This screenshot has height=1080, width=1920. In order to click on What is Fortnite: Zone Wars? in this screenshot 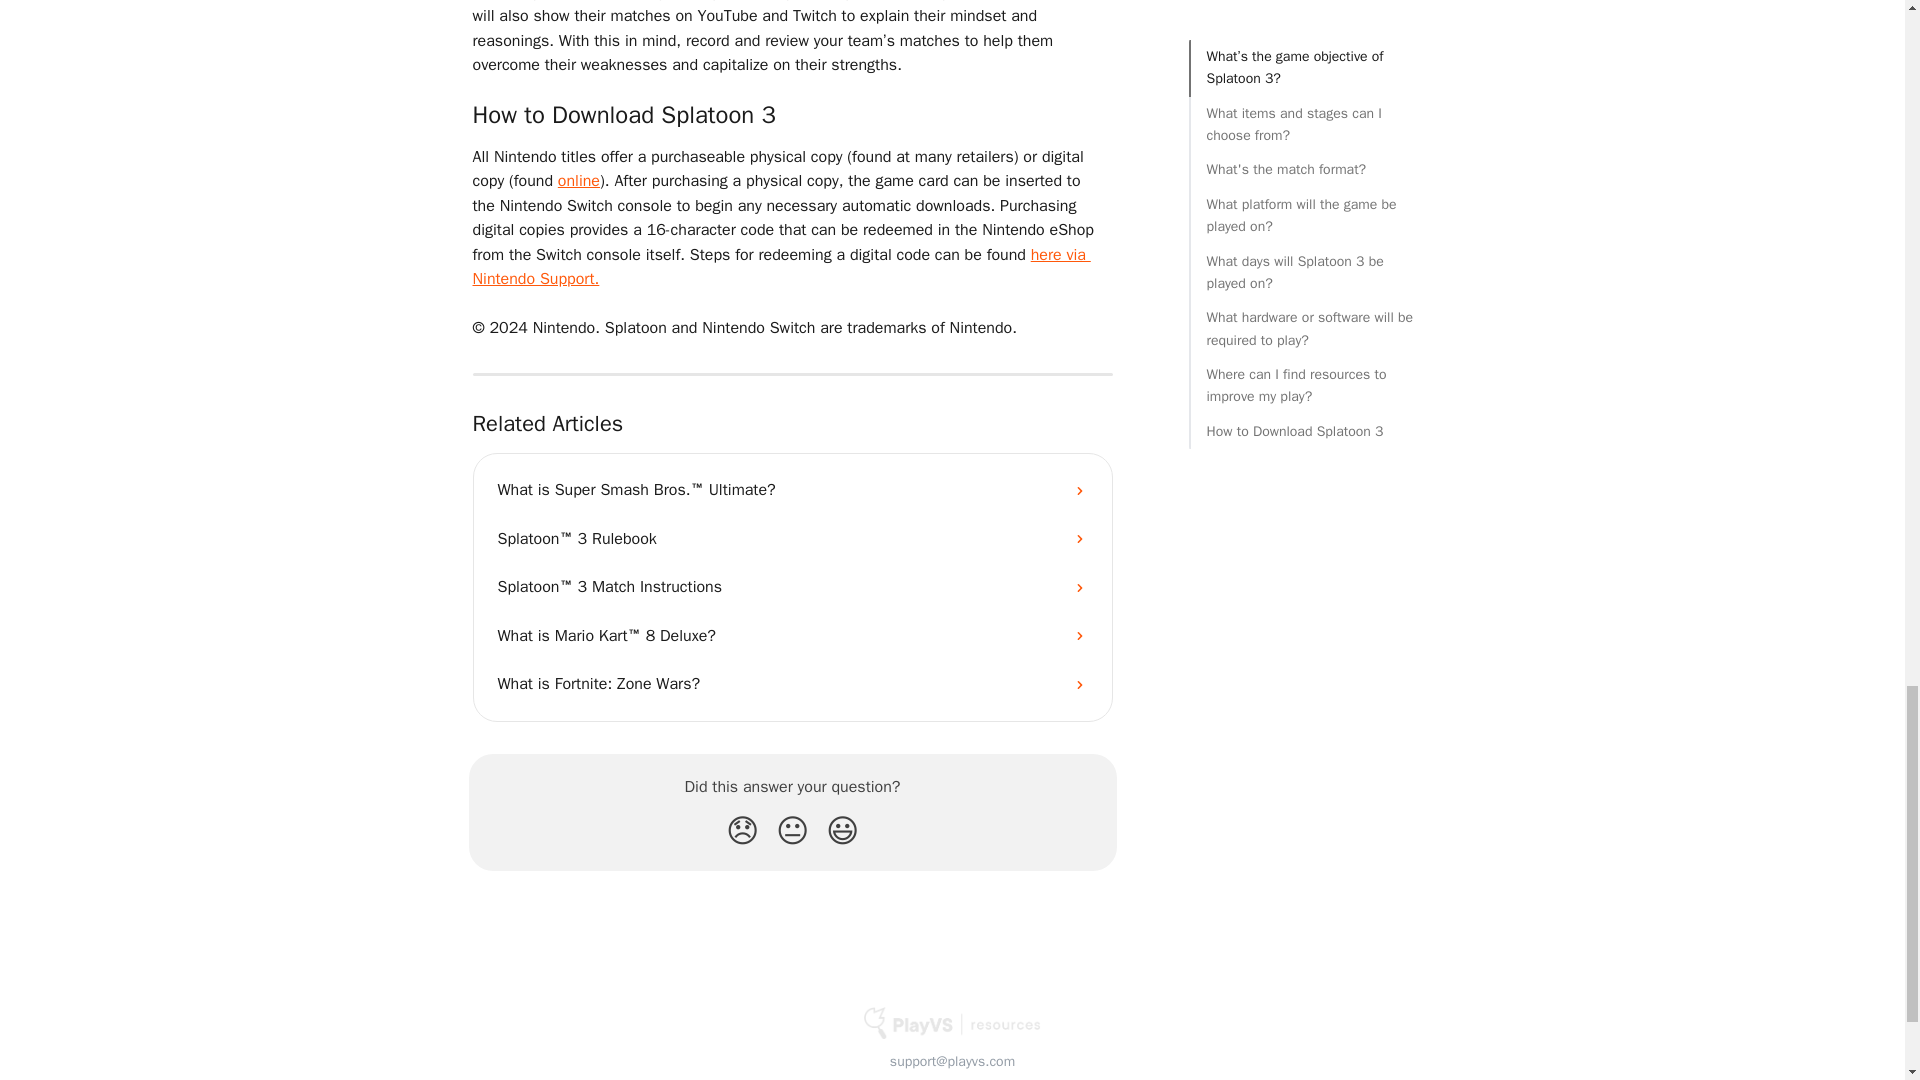, I will do `click(792, 684)`.